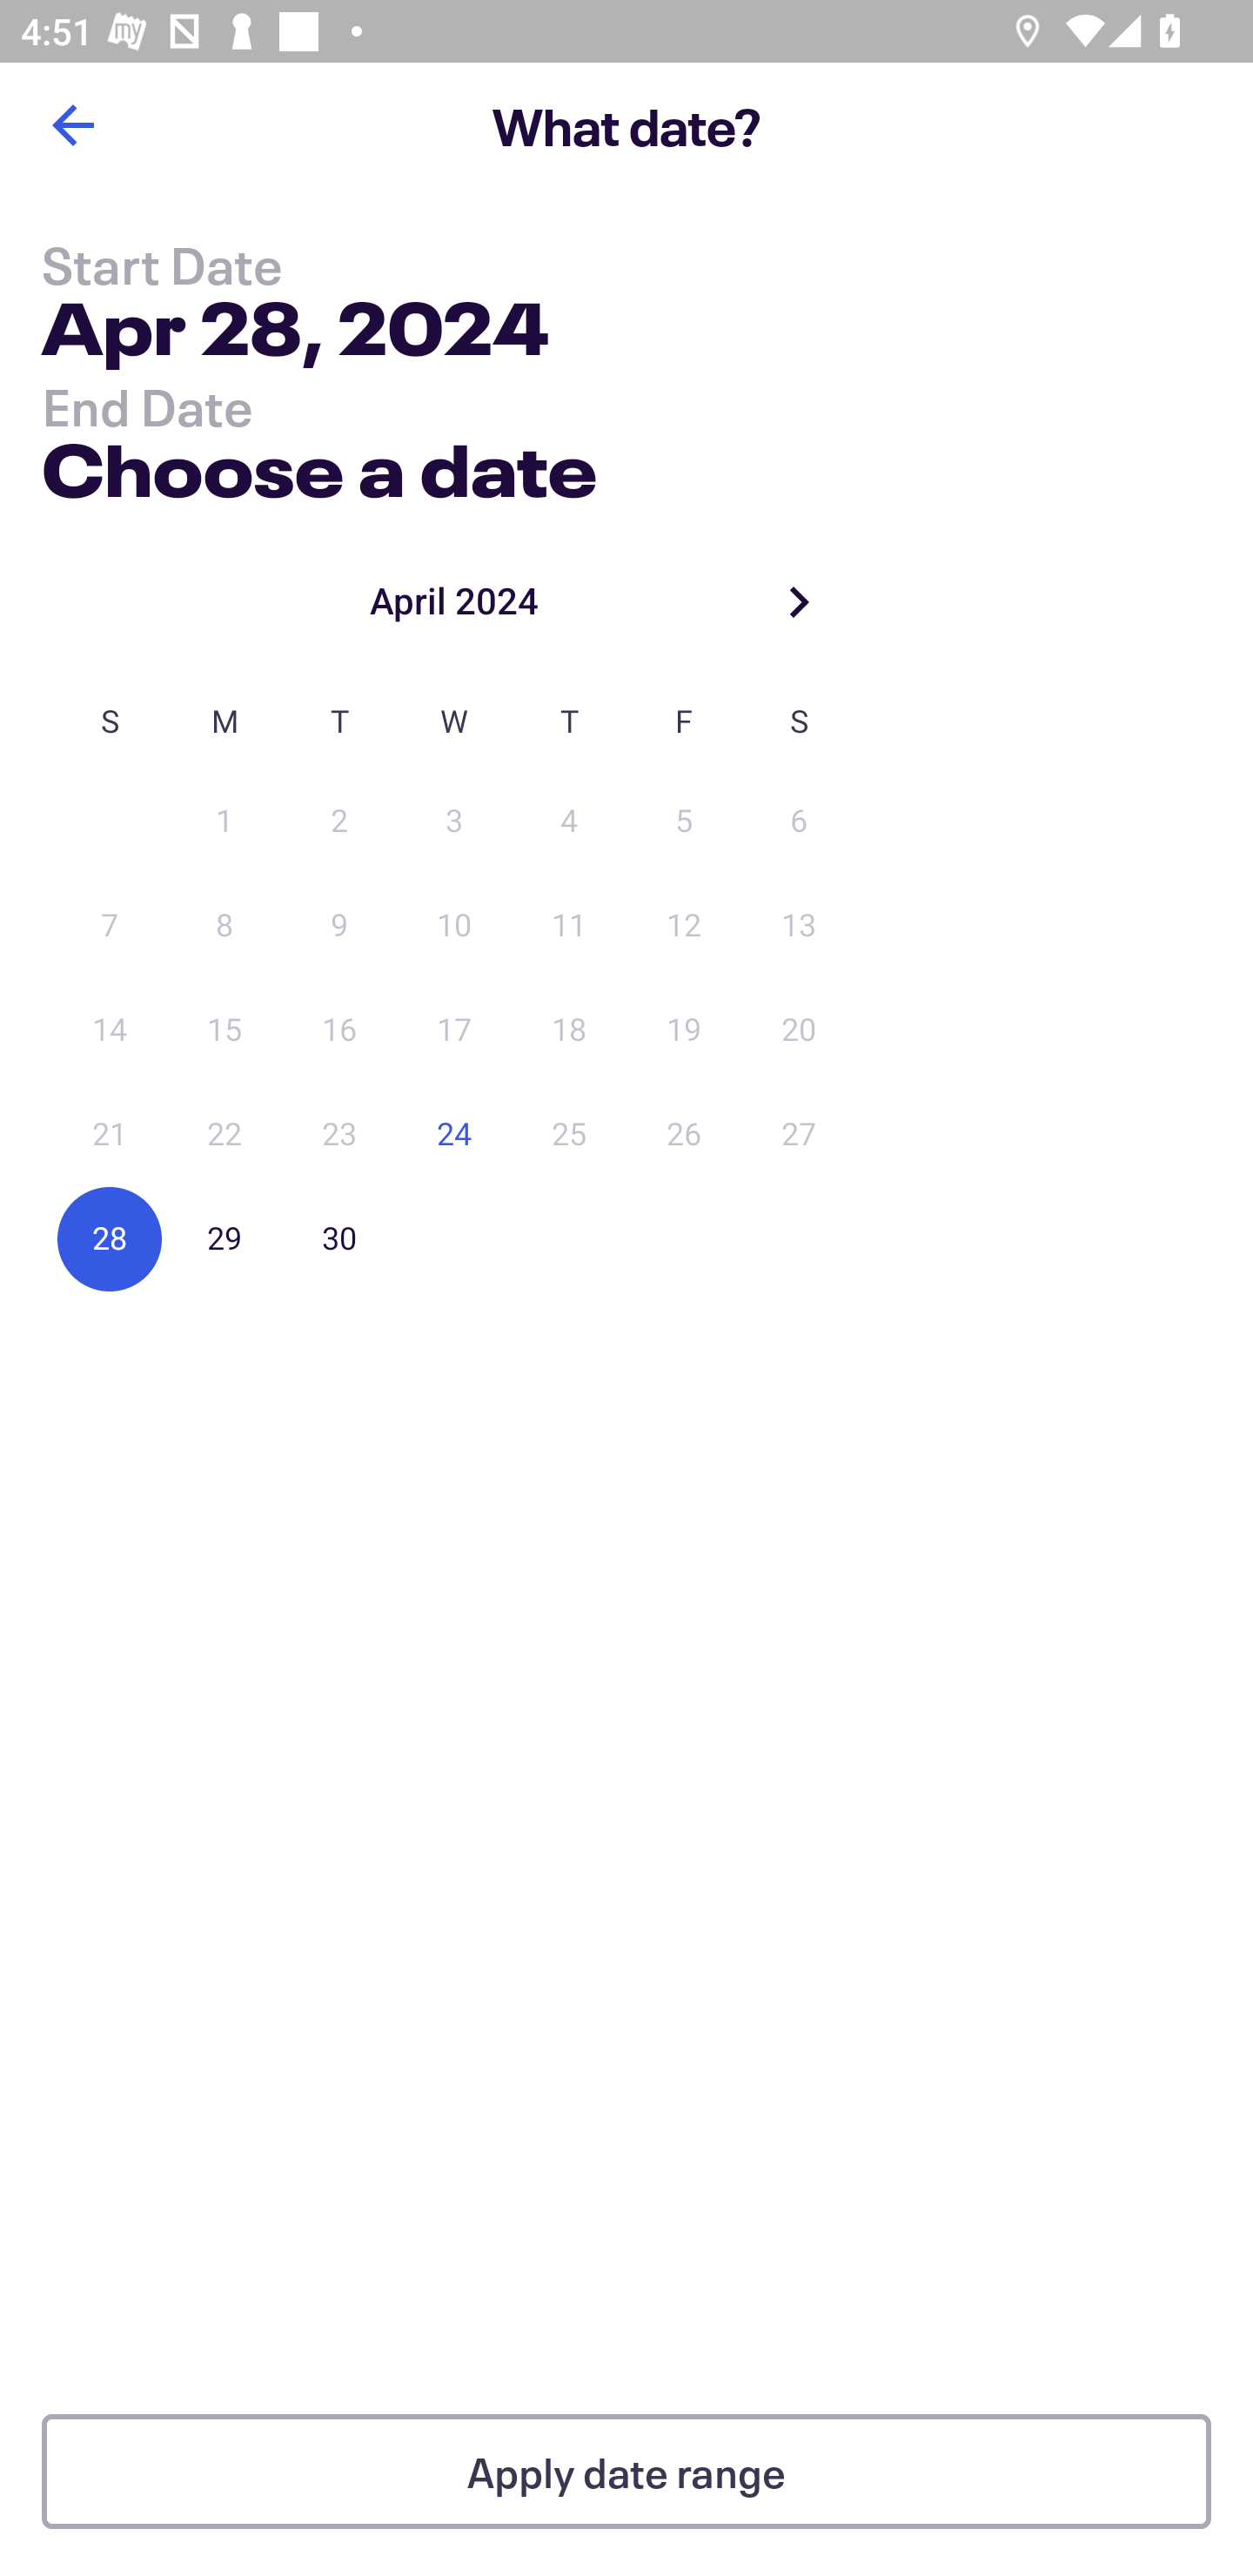  Describe the element at coordinates (318, 463) in the screenshot. I see `Choose a date` at that location.